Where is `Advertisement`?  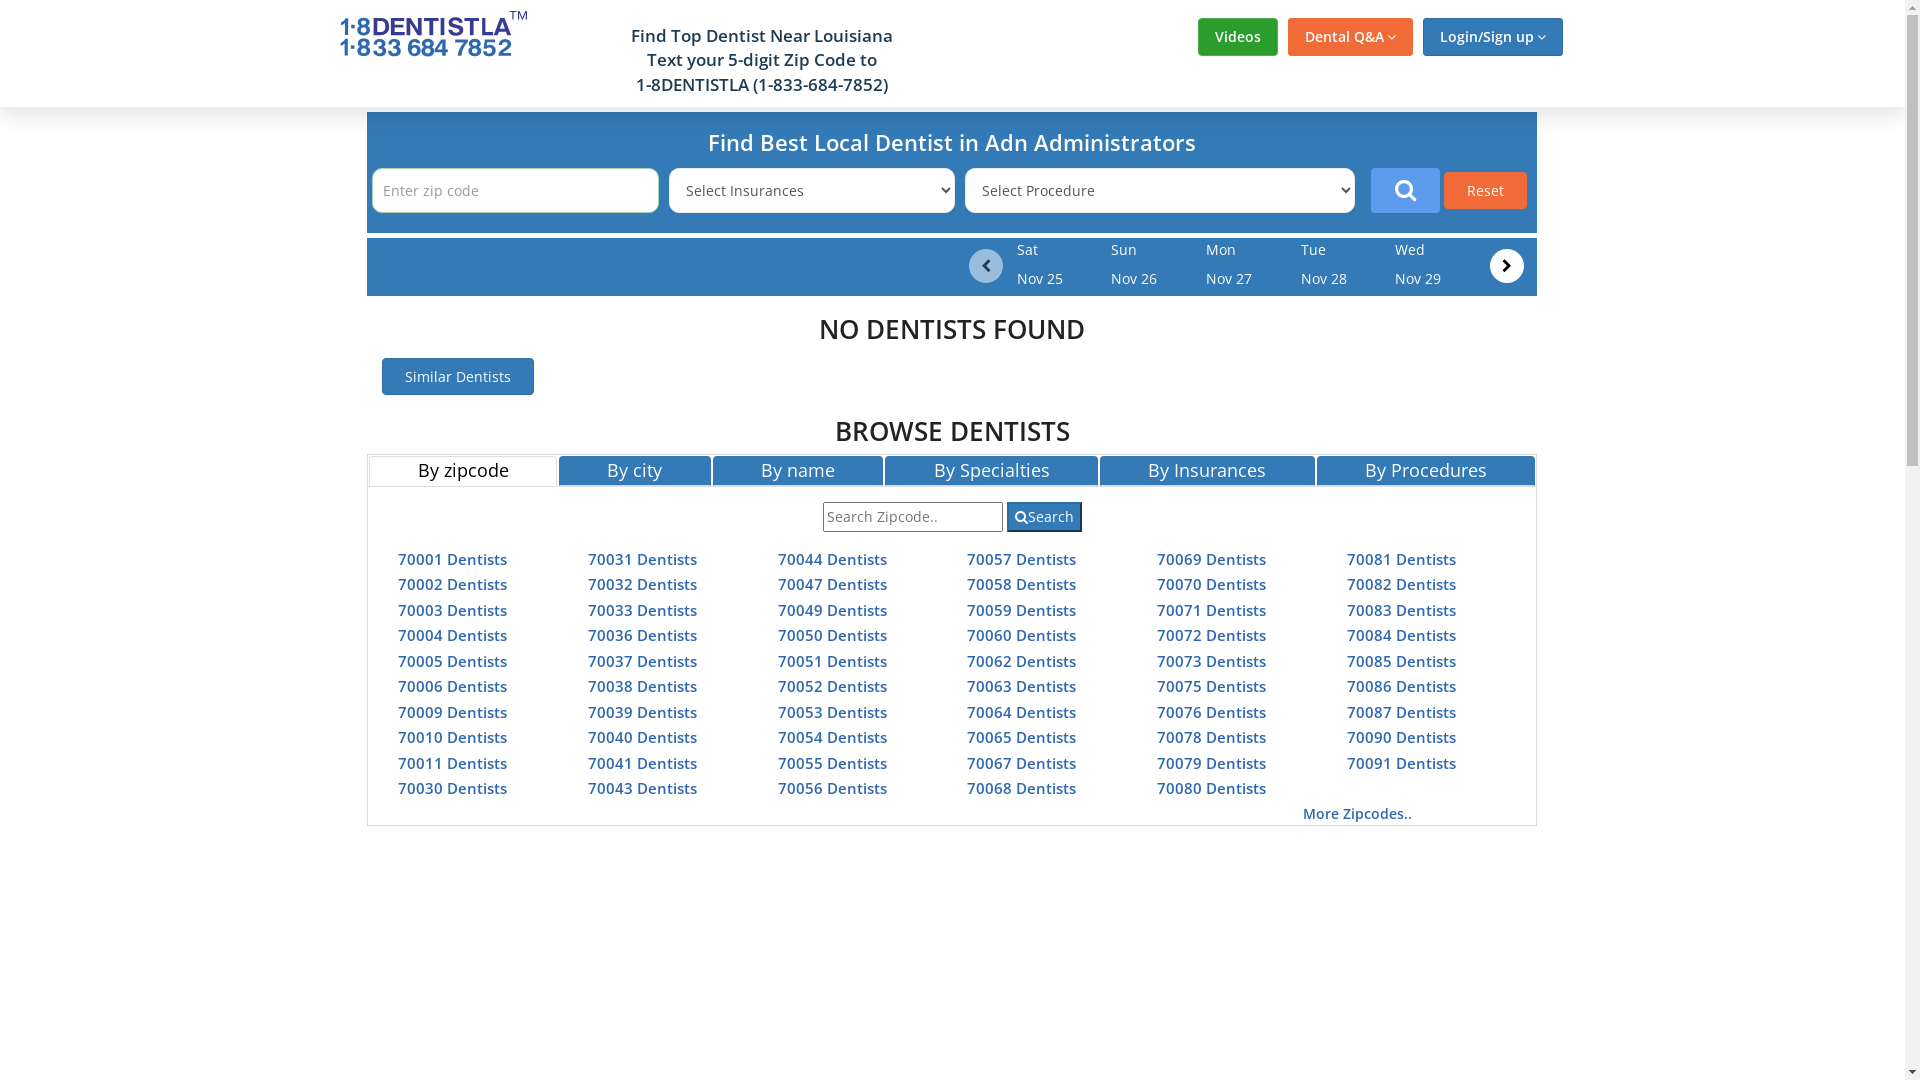 Advertisement is located at coordinates (171, 407).